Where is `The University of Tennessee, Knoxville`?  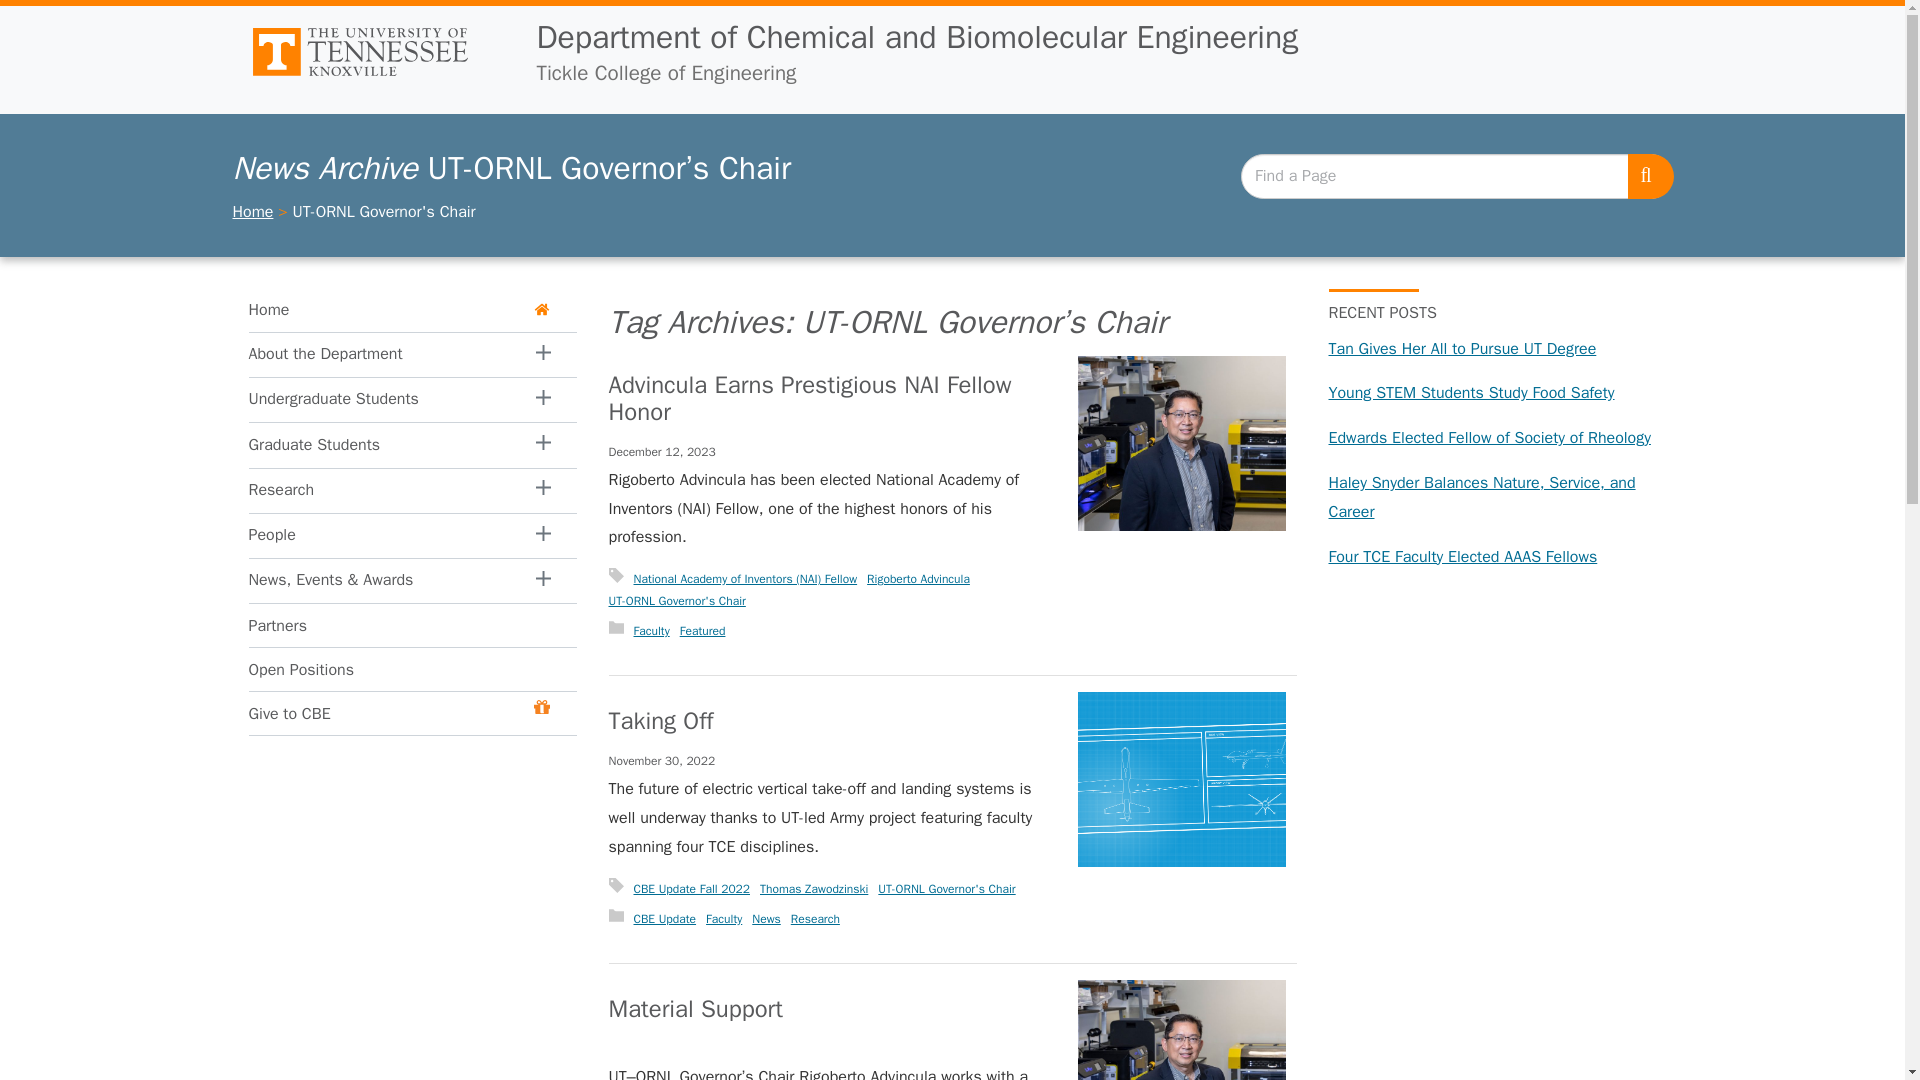
The University of Tennessee, Knoxville is located at coordinates (376, 52).